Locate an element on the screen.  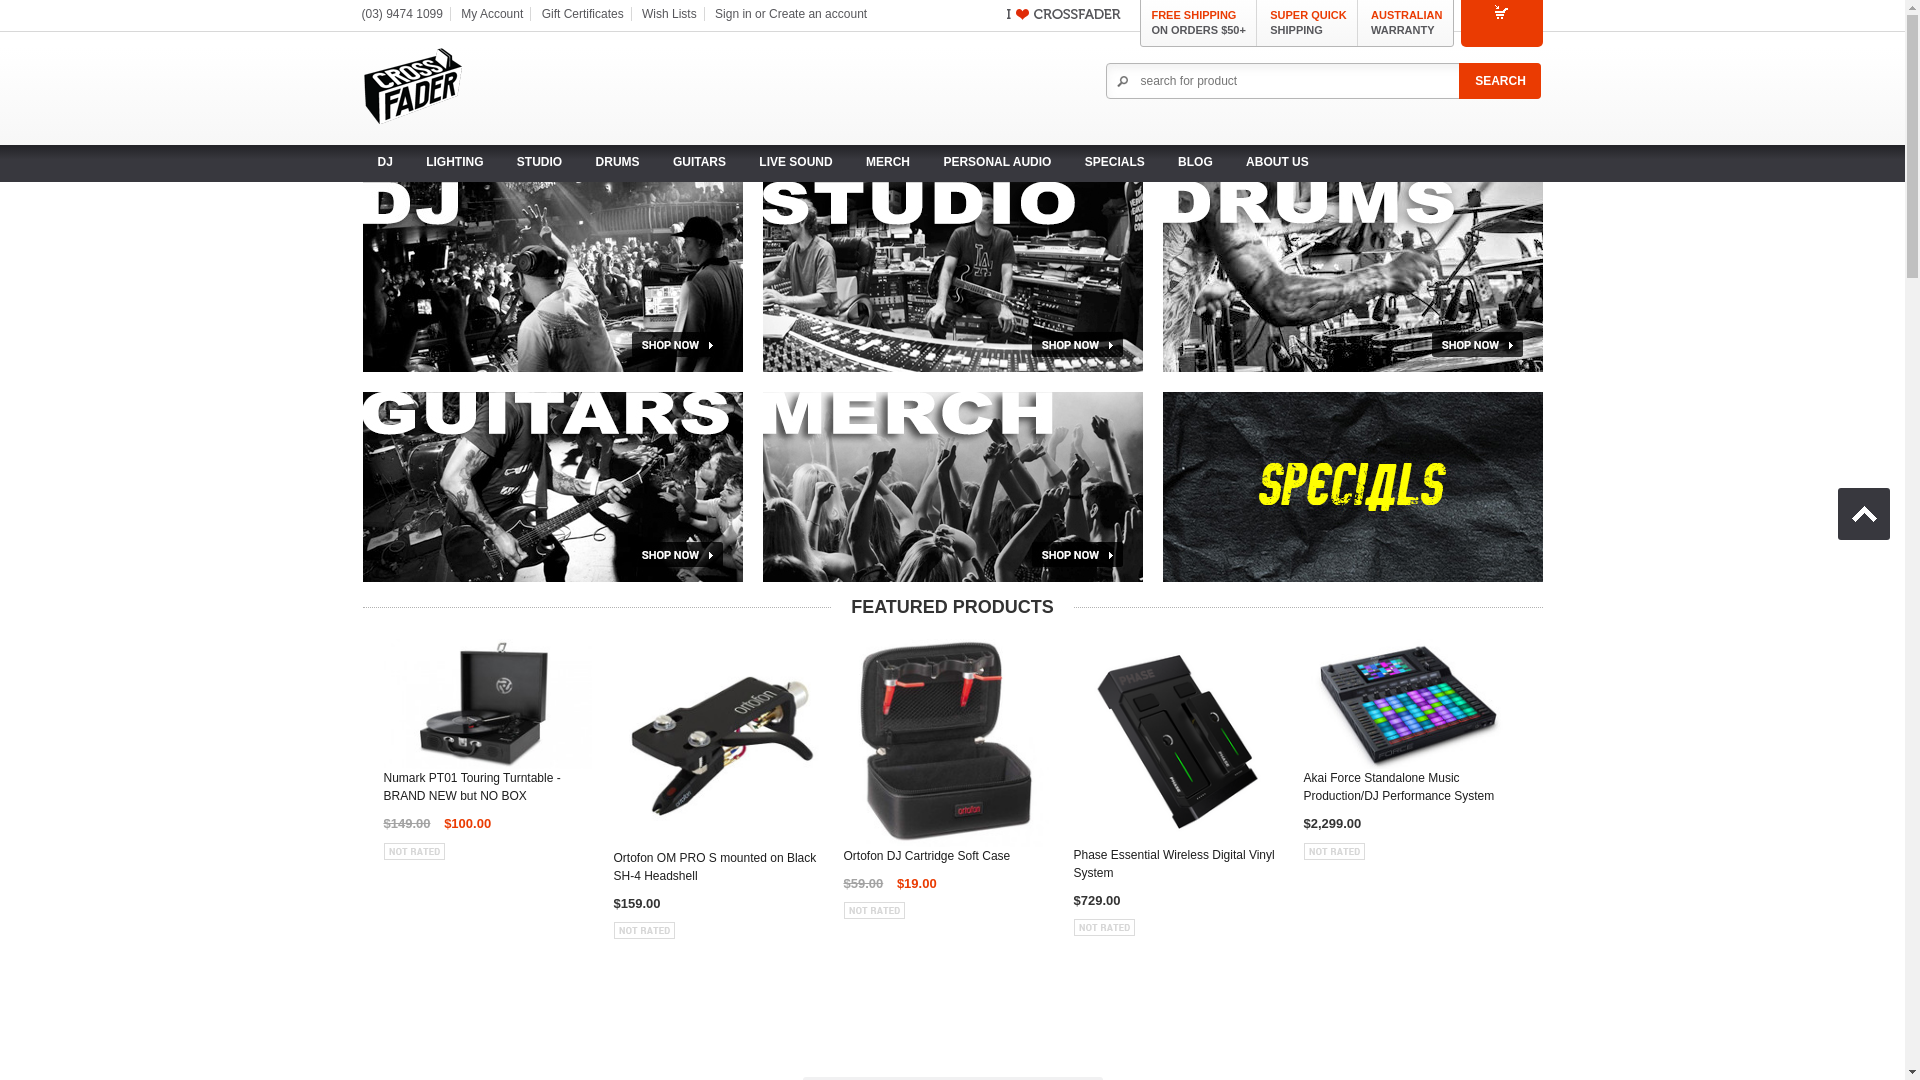
View Cart is located at coordinates (1501, 22).